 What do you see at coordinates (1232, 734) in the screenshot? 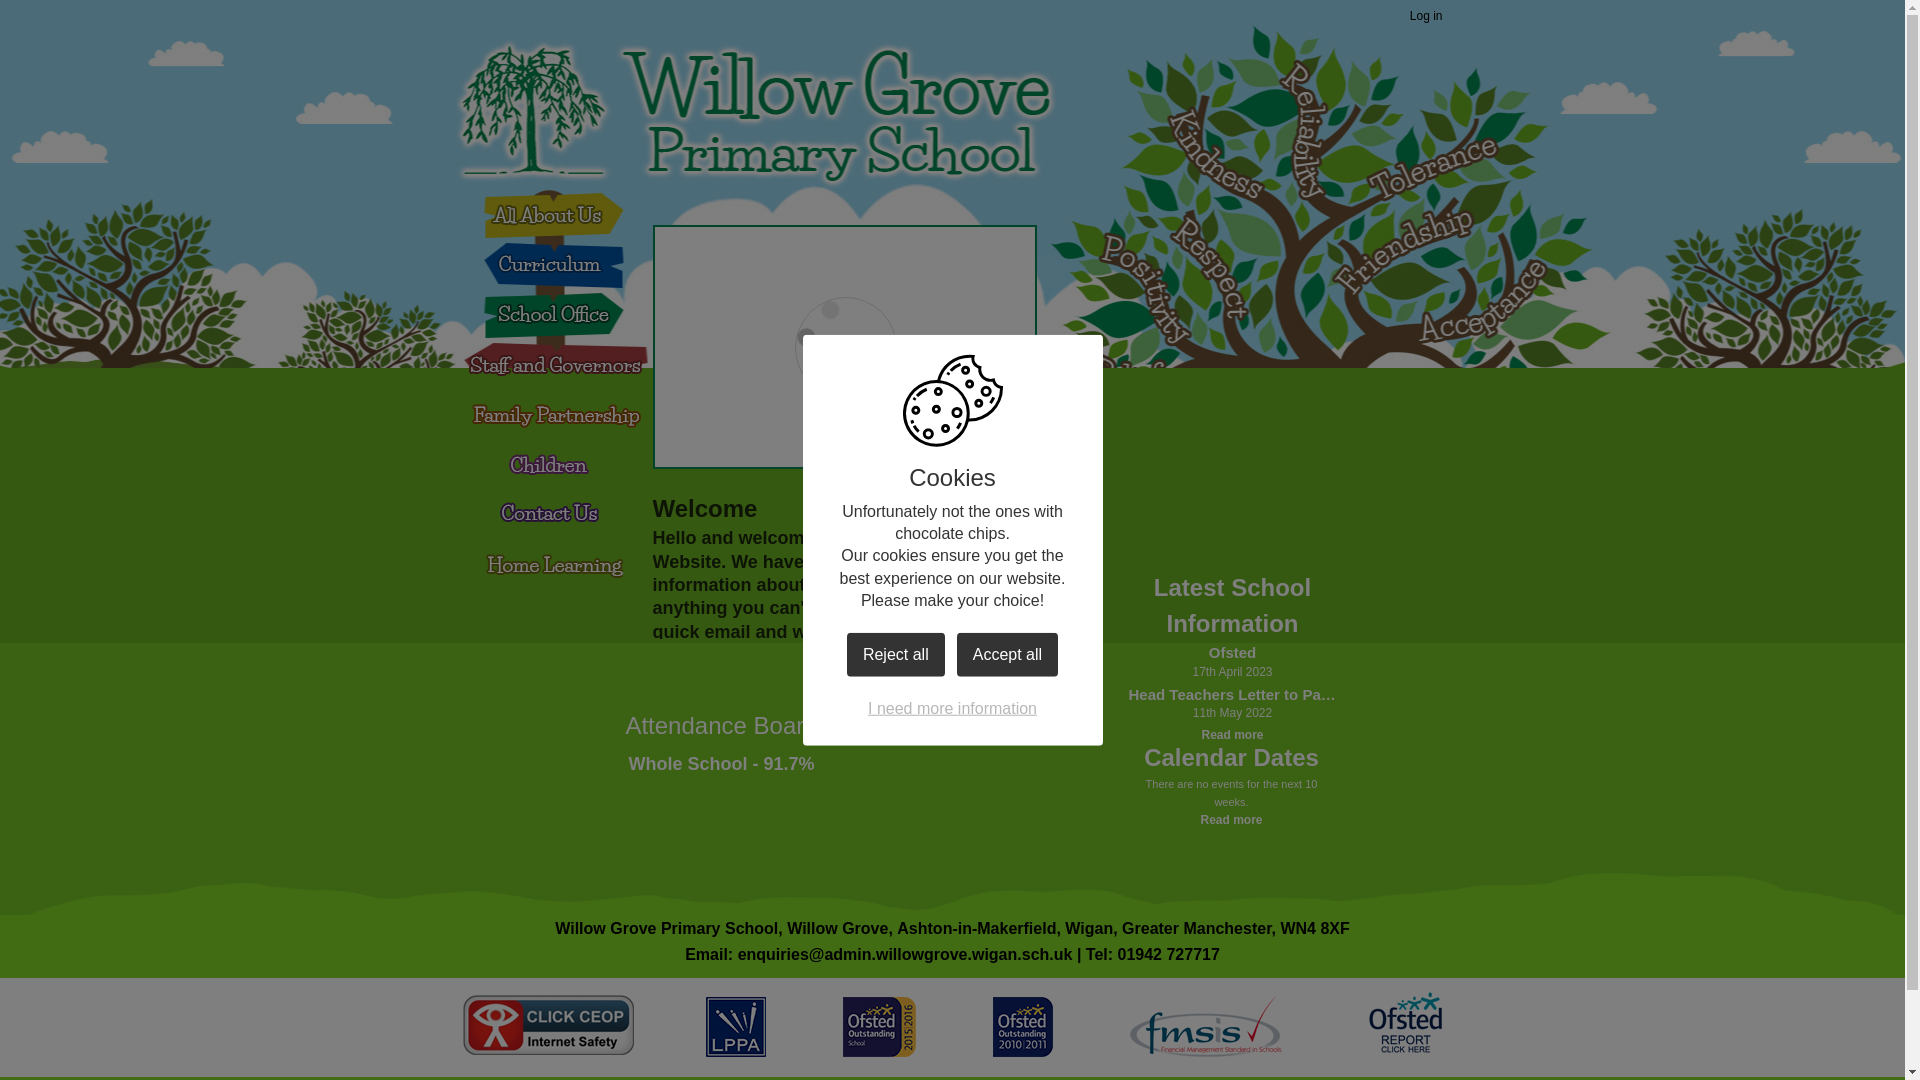
I see `Read more` at bounding box center [1232, 734].